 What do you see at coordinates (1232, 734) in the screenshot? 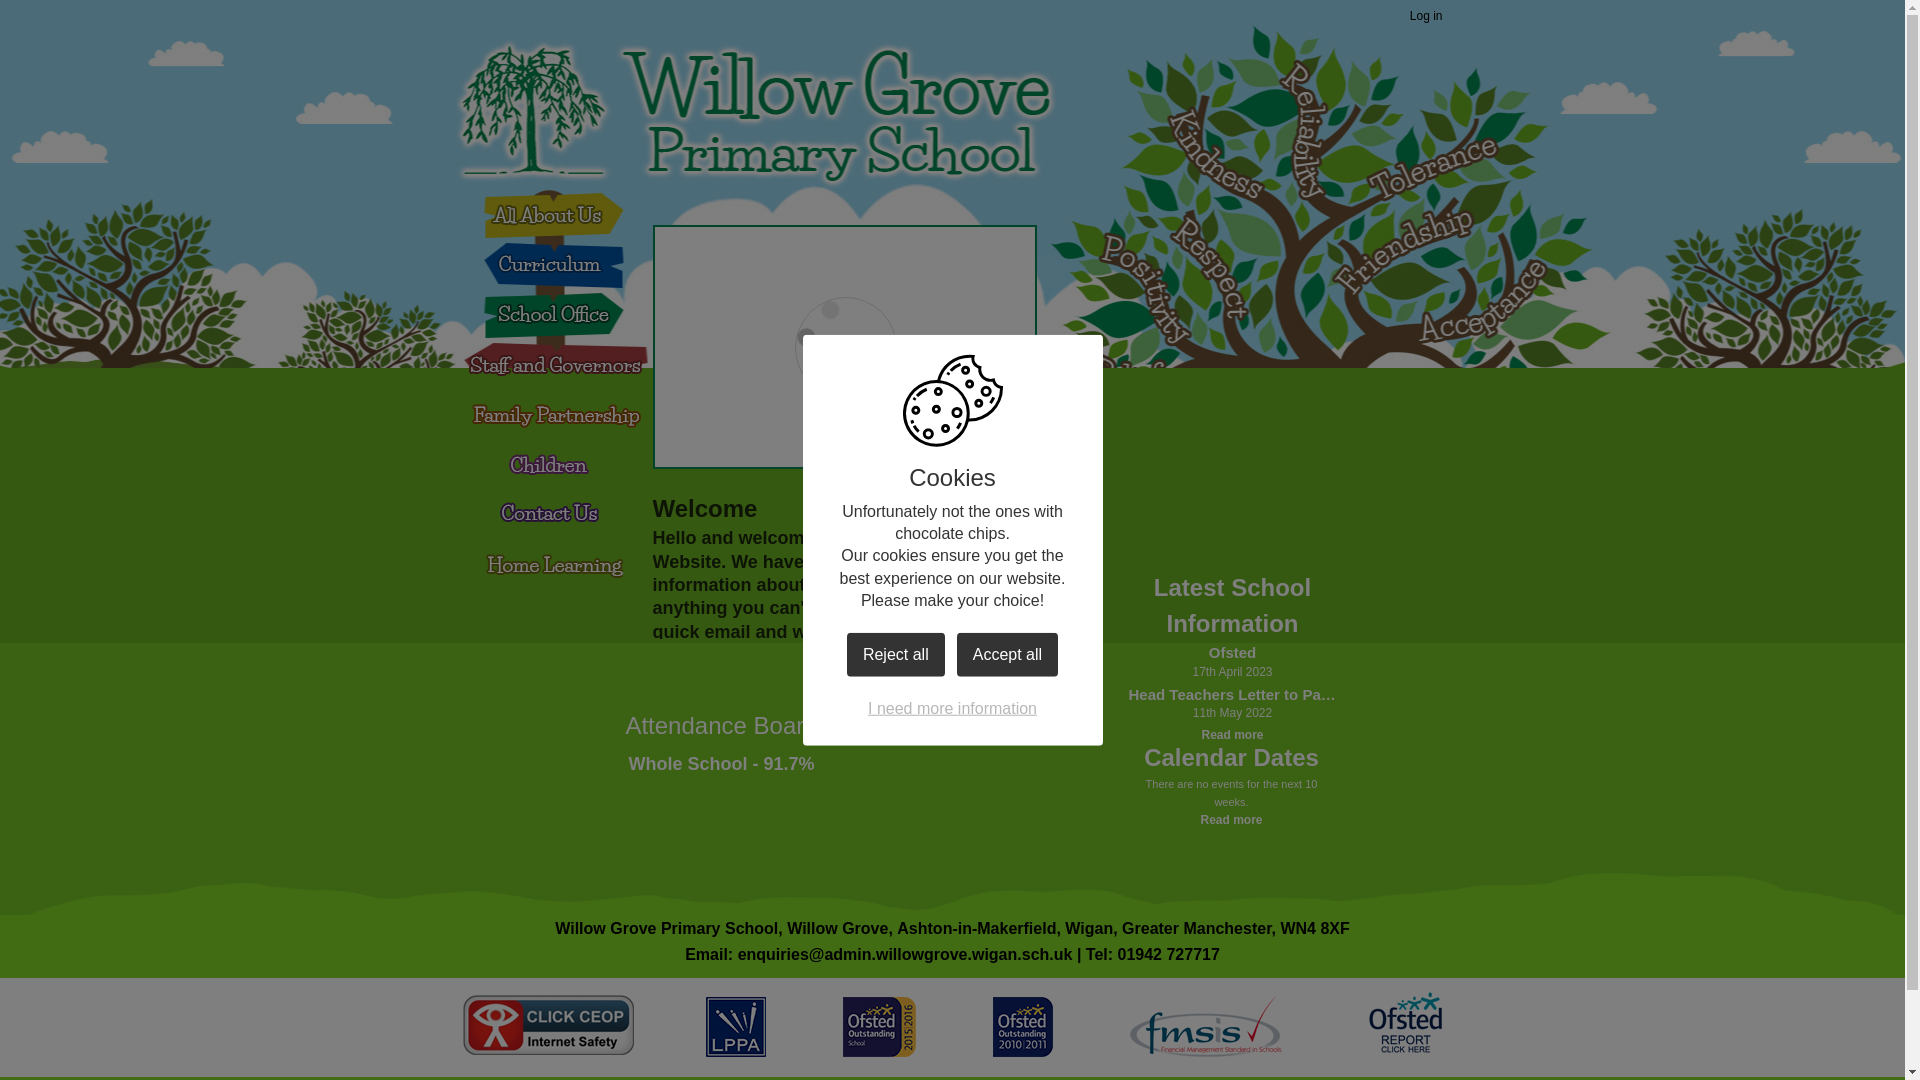
I see `Read more` at bounding box center [1232, 734].